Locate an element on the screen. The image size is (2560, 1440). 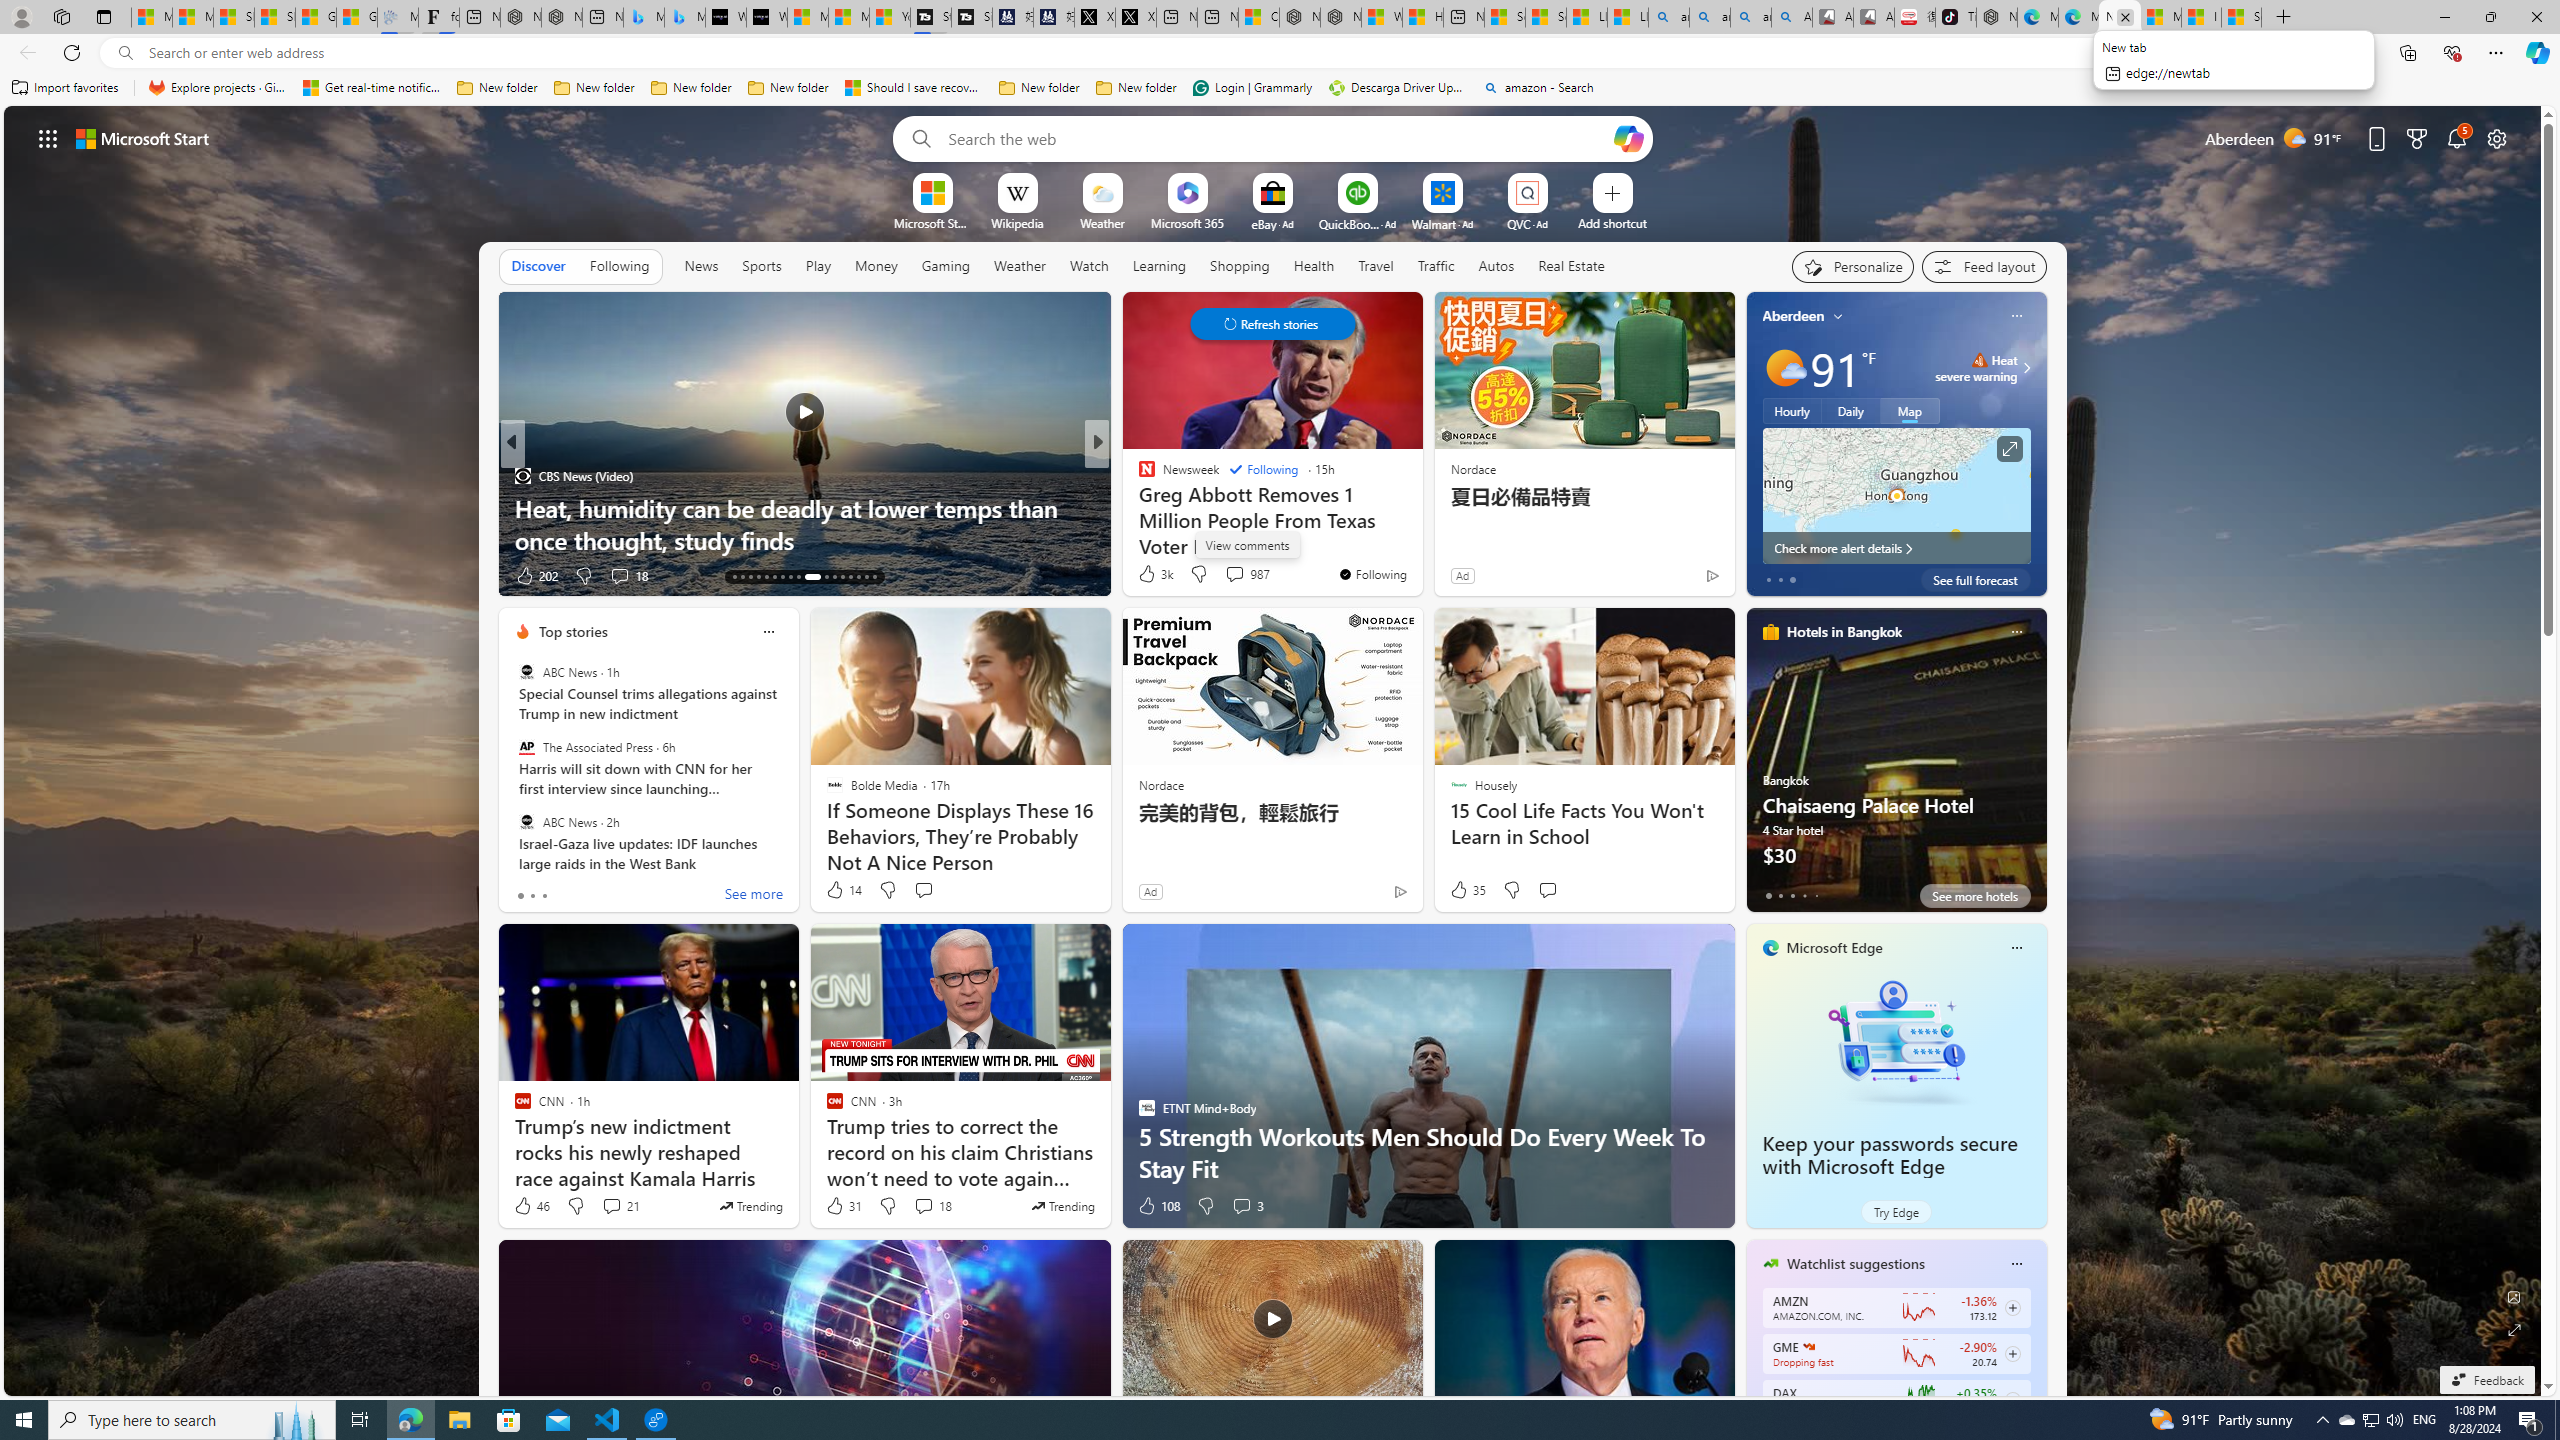
Import favorites is located at coordinates (65, 88).